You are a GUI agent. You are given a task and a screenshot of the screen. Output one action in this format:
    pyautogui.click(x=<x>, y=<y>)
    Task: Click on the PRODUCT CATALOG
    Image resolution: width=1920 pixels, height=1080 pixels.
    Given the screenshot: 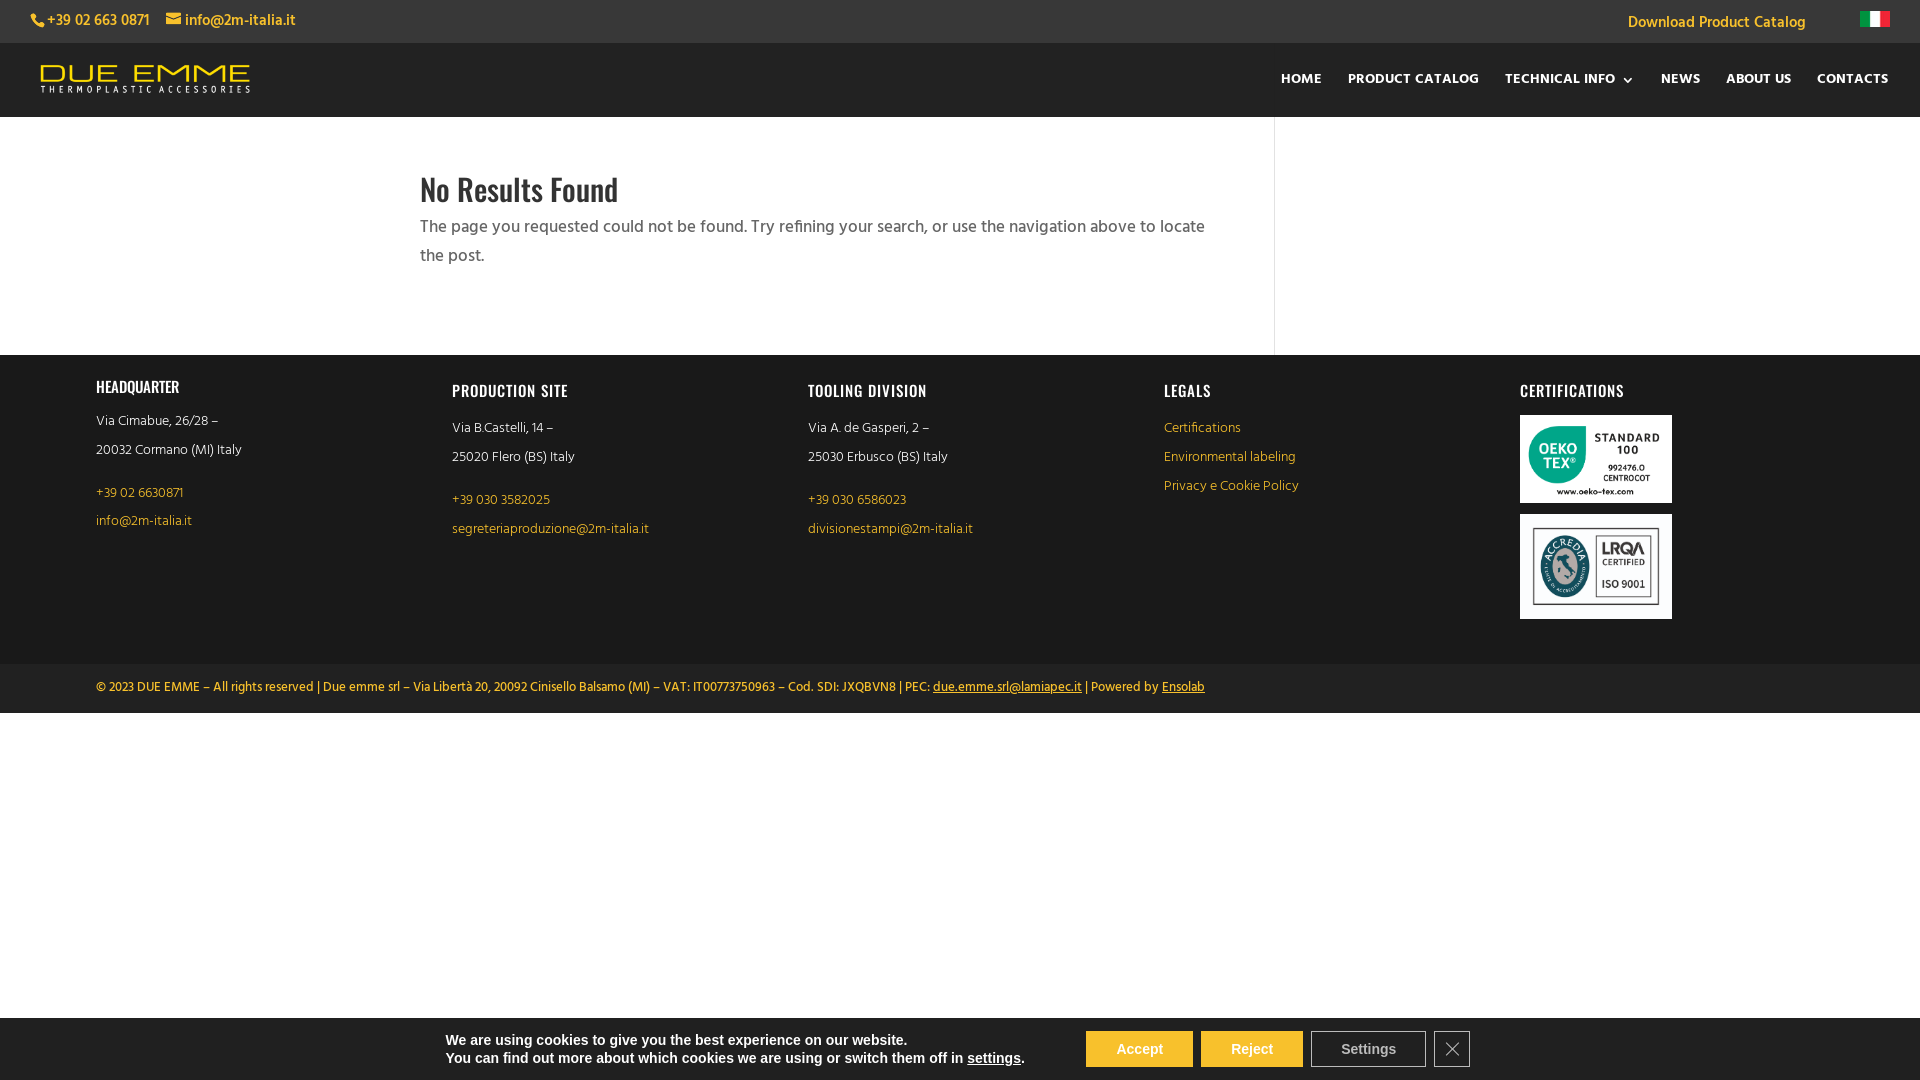 What is the action you would take?
    pyautogui.click(x=1414, y=94)
    